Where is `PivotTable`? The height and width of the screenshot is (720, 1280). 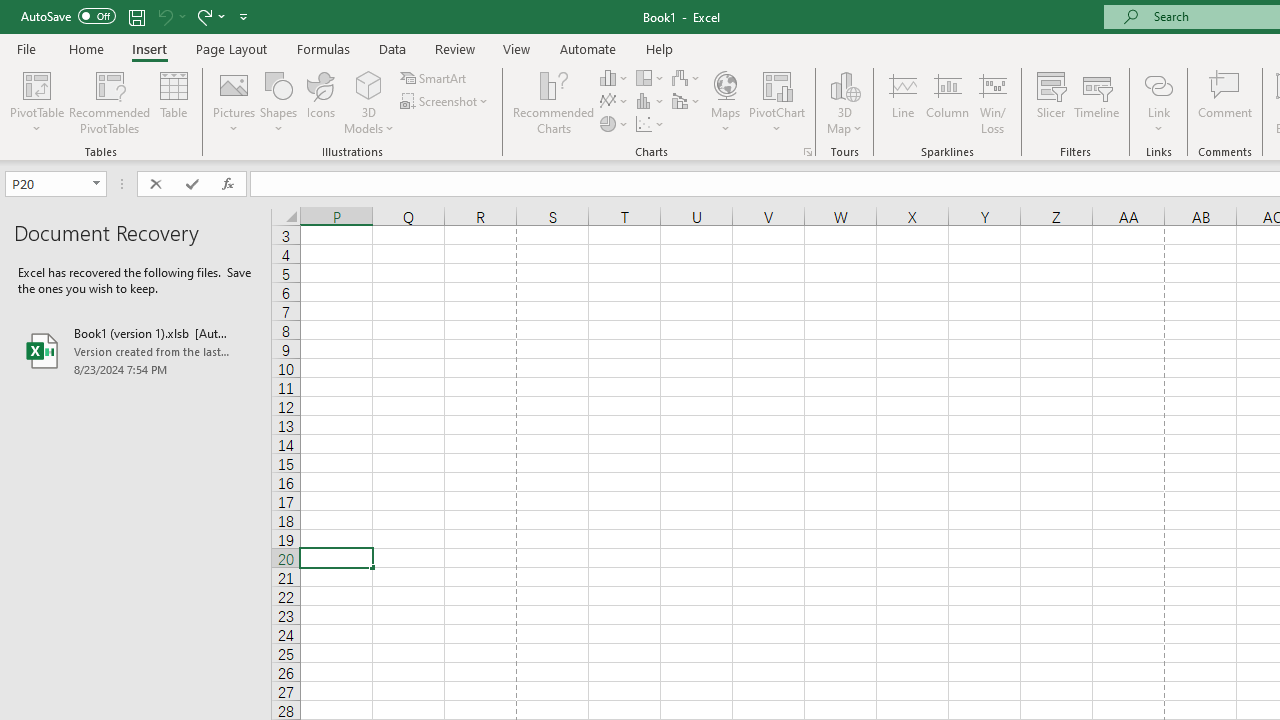
PivotTable is located at coordinates (36, 102).